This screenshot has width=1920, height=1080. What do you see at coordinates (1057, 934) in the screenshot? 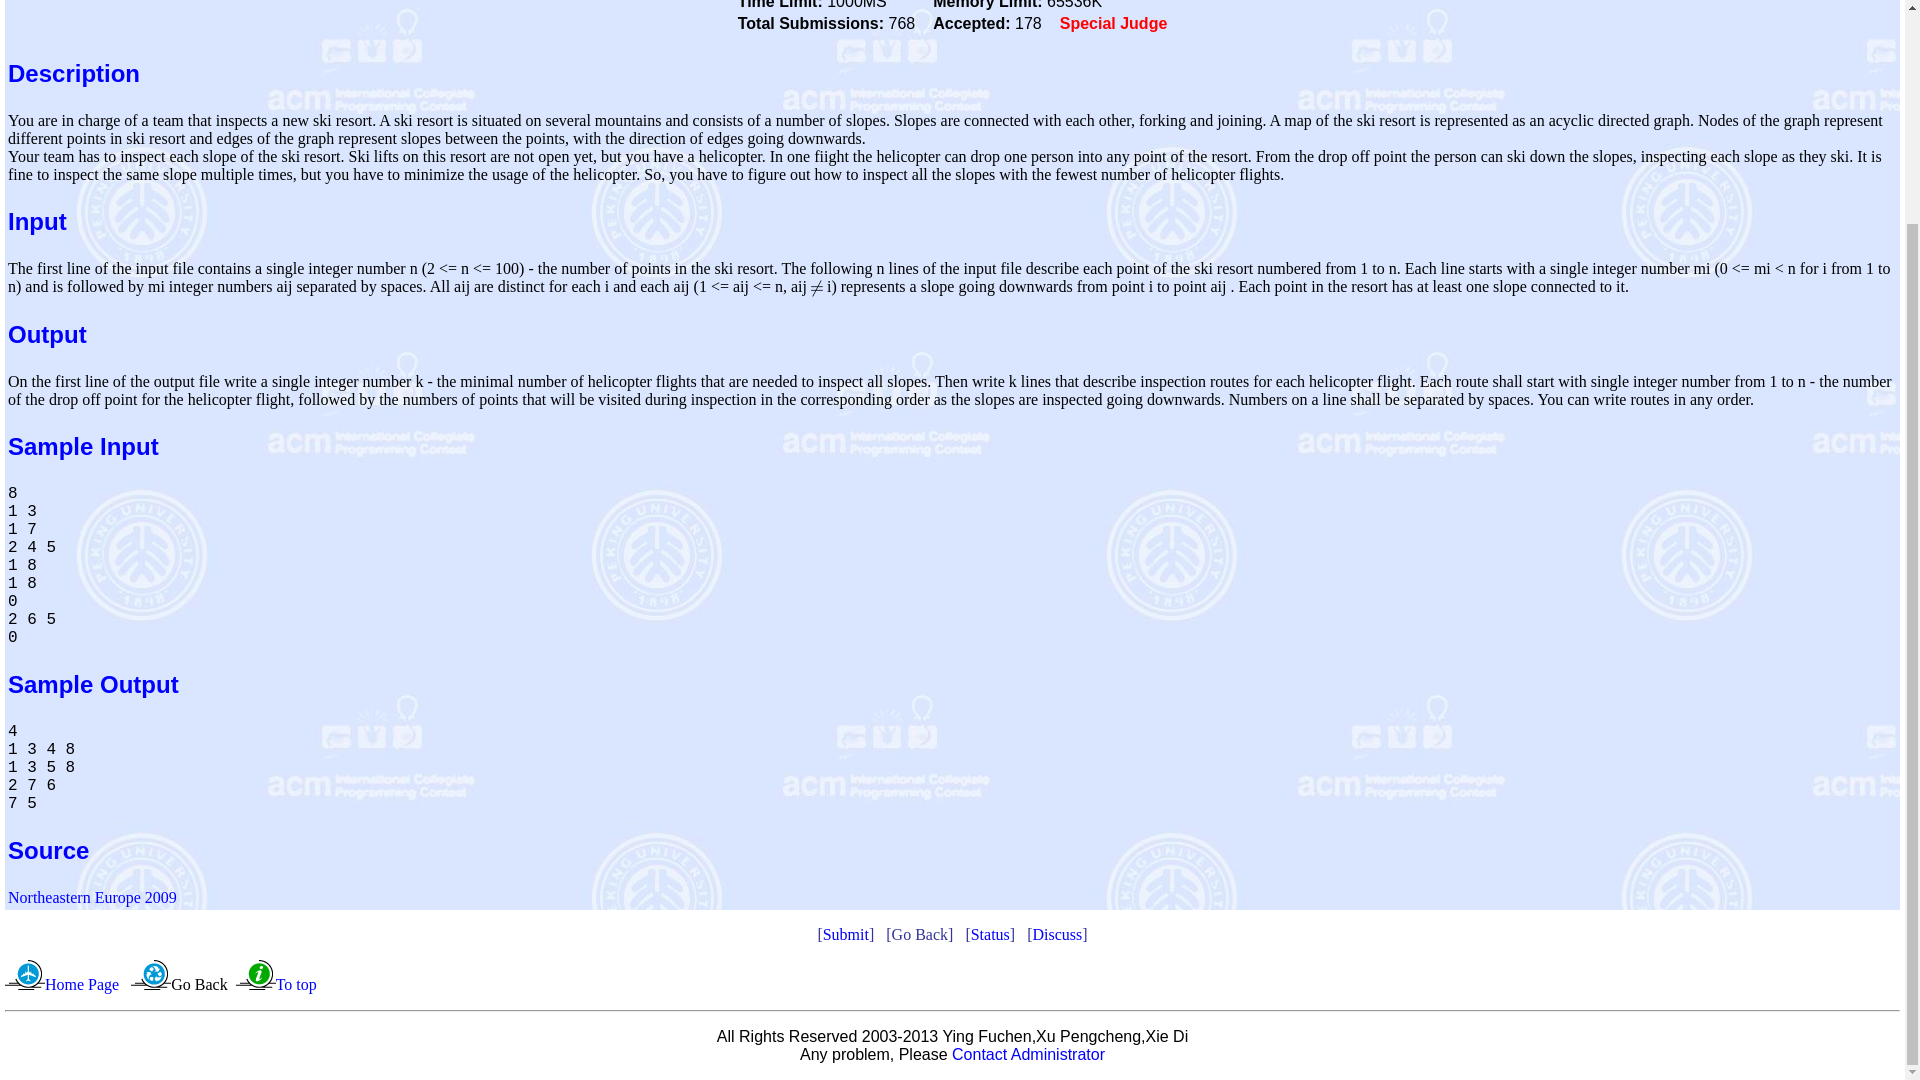
I see `Discuss` at bounding box center [1057, 934].